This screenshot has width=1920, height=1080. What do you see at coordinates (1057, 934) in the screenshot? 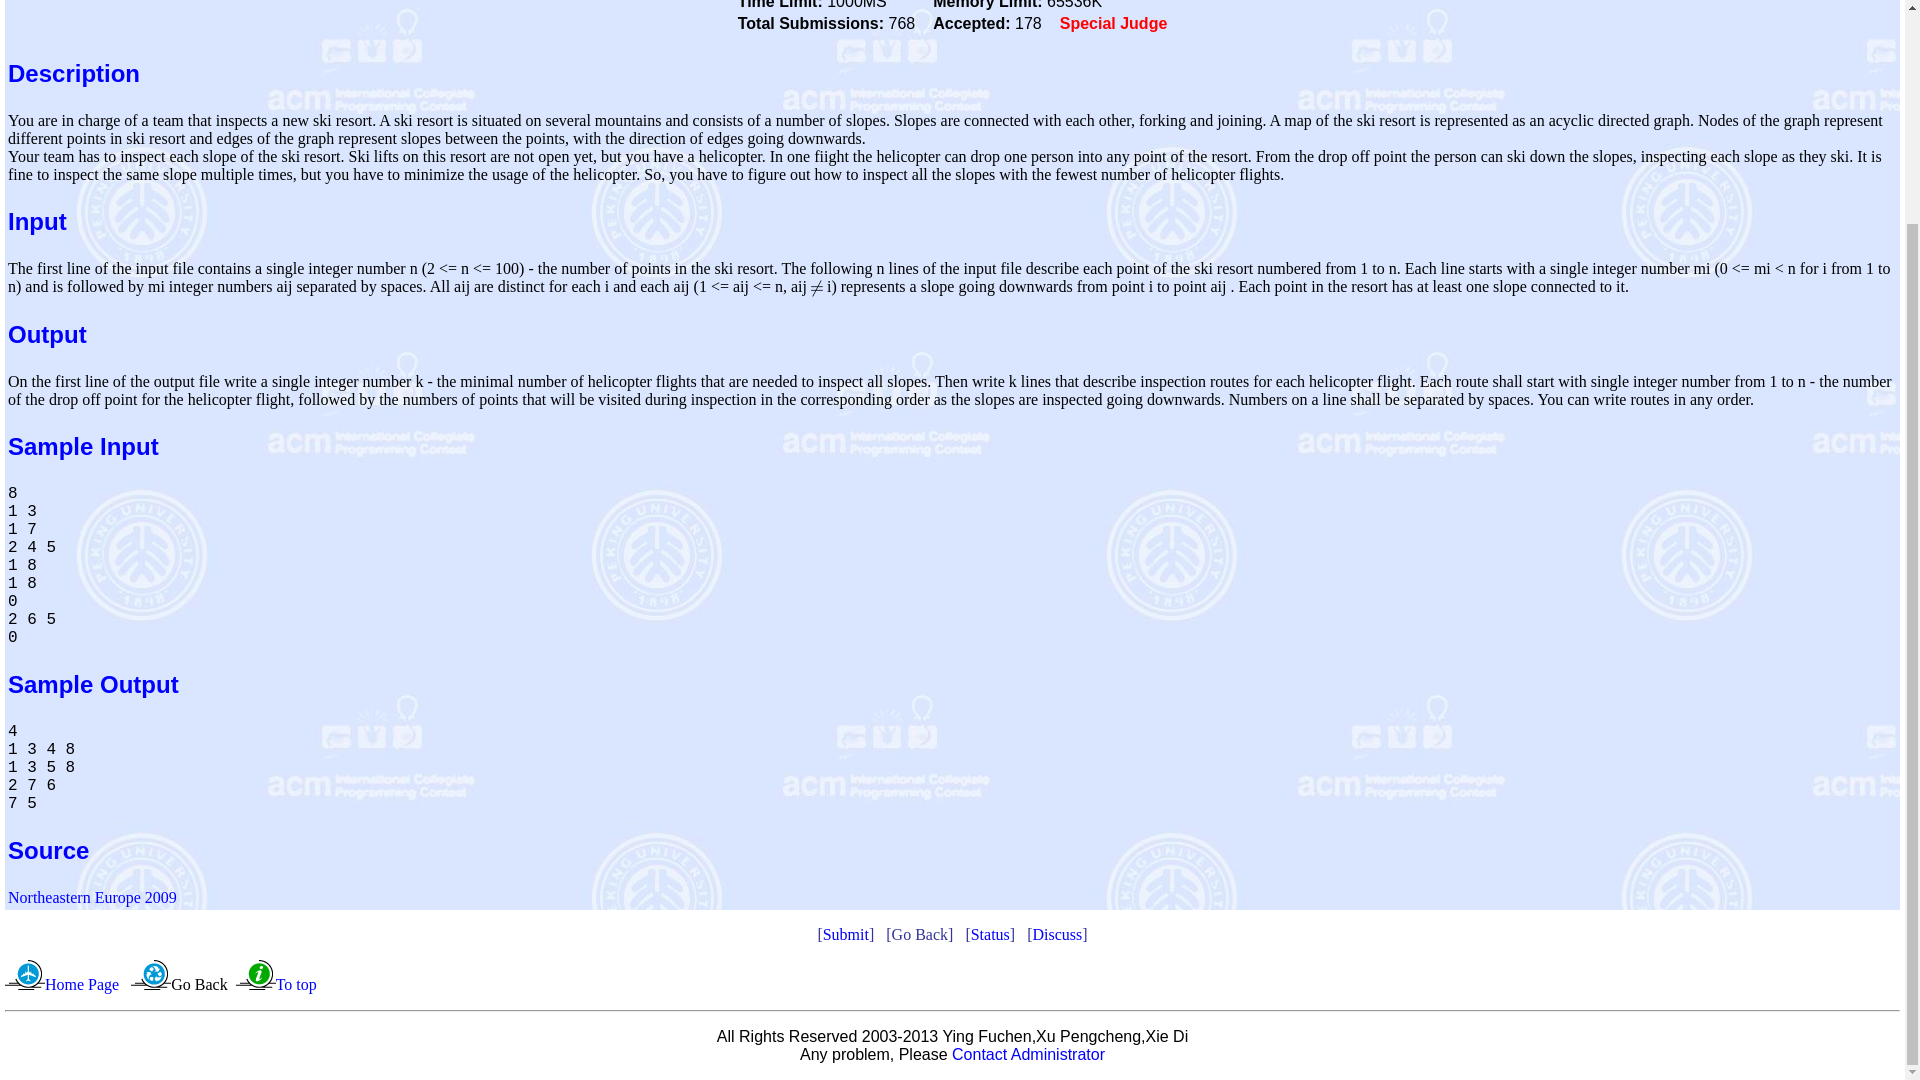
I see `Discuss` at bounding box center [1057, 934].